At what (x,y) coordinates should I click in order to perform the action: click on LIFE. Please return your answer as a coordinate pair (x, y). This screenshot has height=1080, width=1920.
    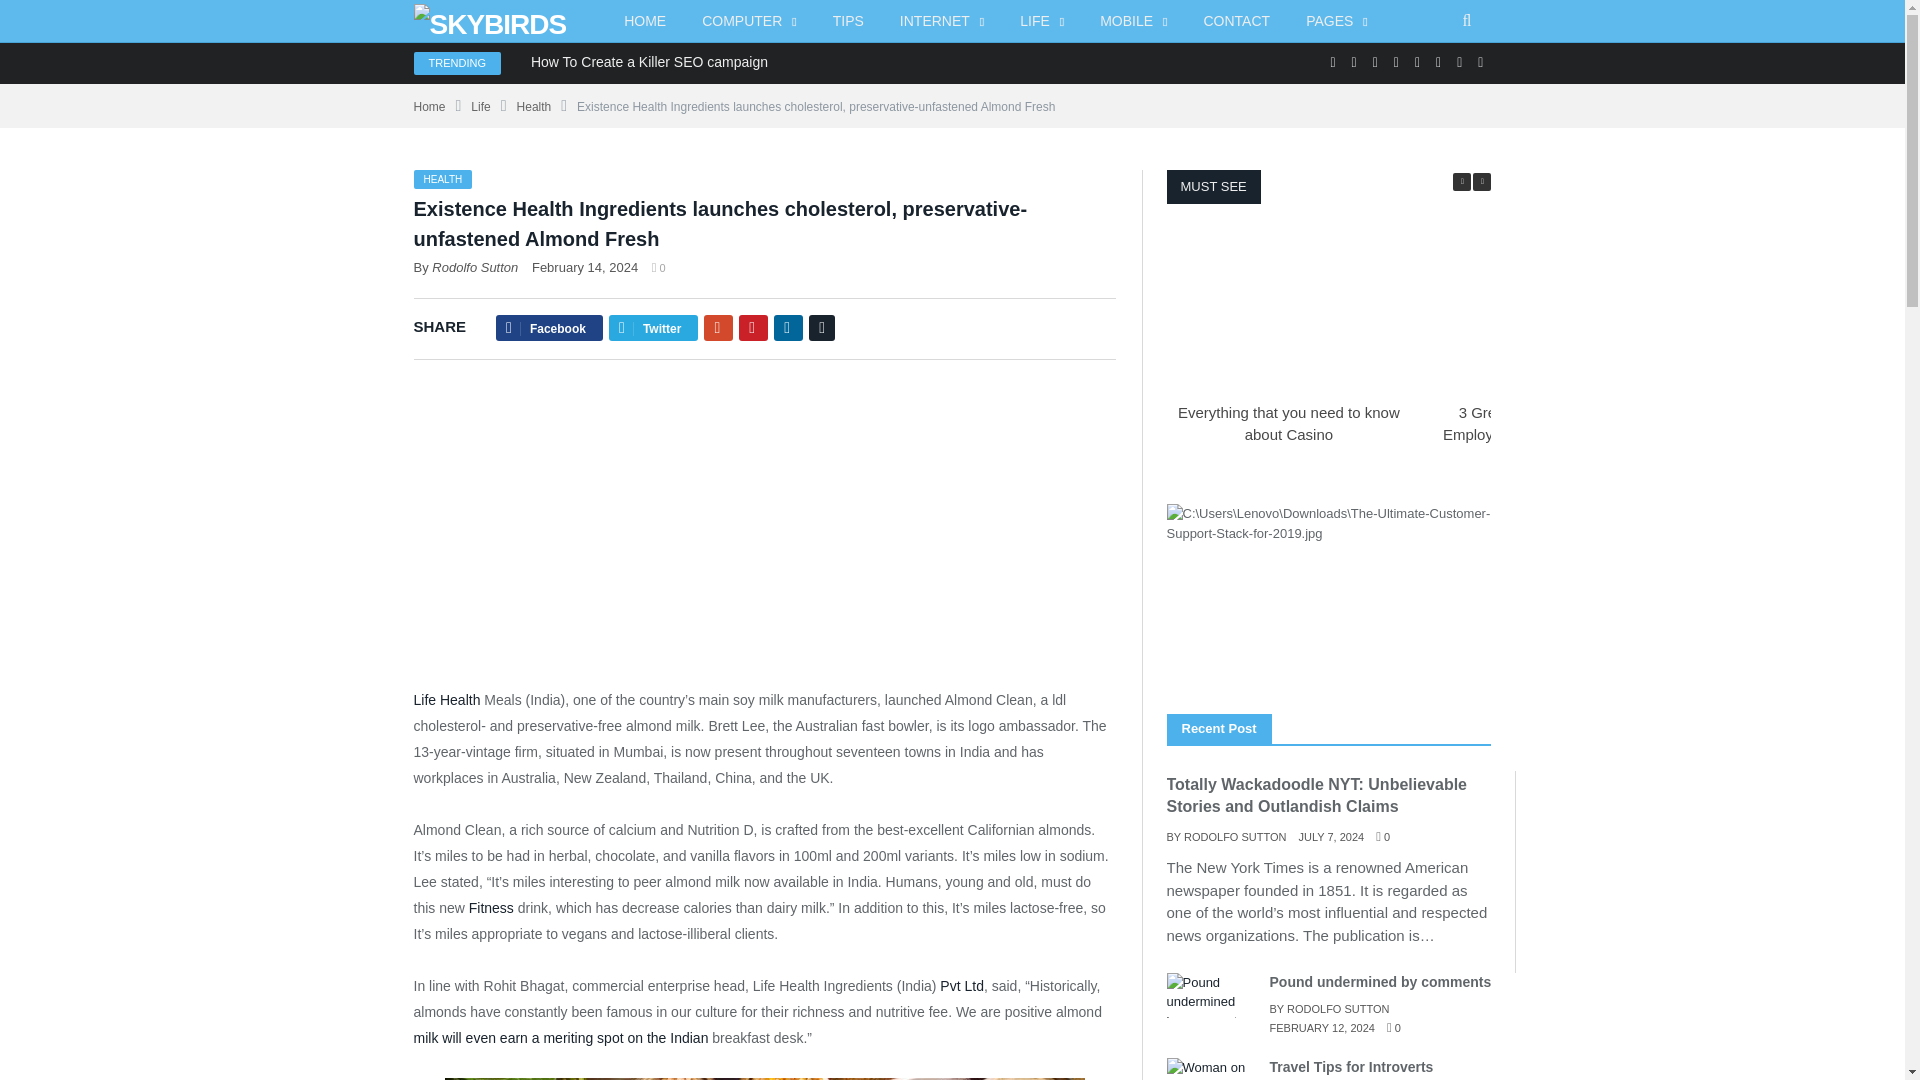
    Looking at the image, I should click on (1042, 22).